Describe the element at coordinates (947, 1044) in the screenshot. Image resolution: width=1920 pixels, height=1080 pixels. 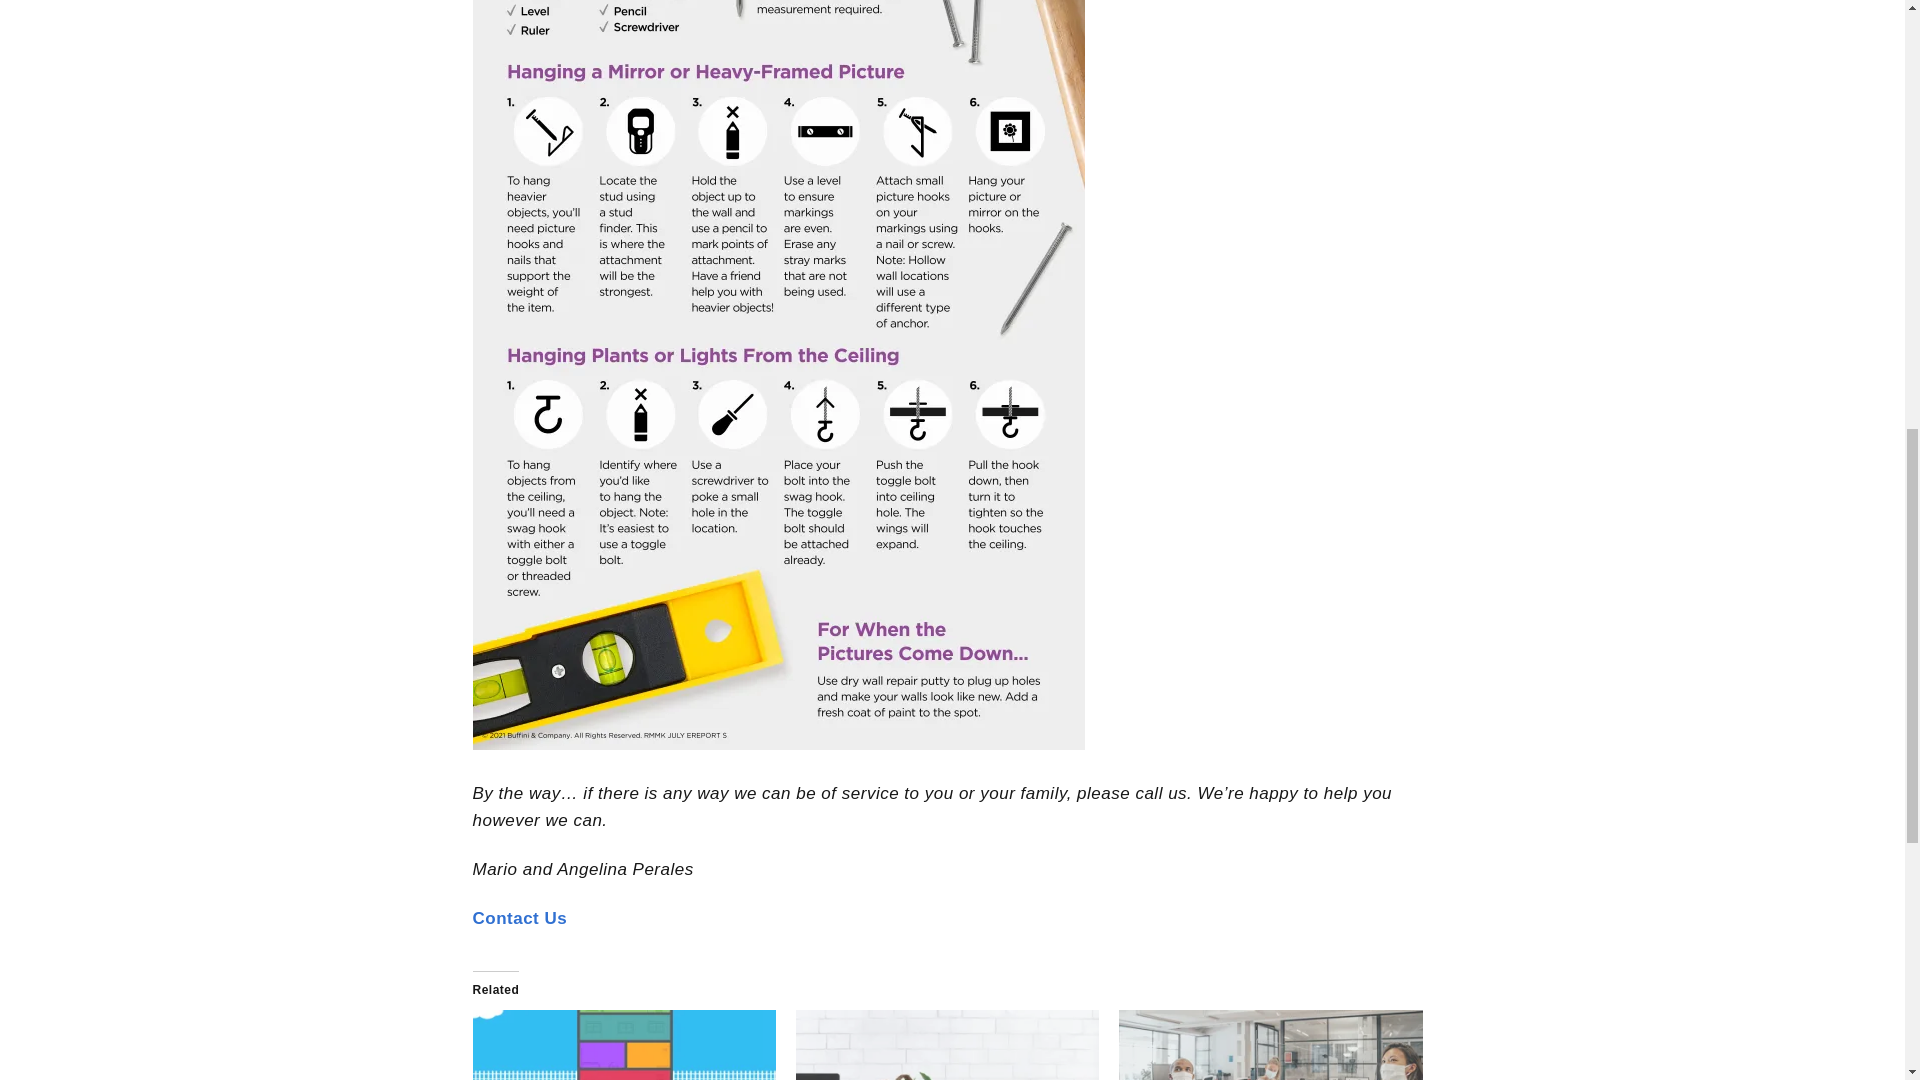
I see `Create The Home Office Of Your Dreams` at that location.